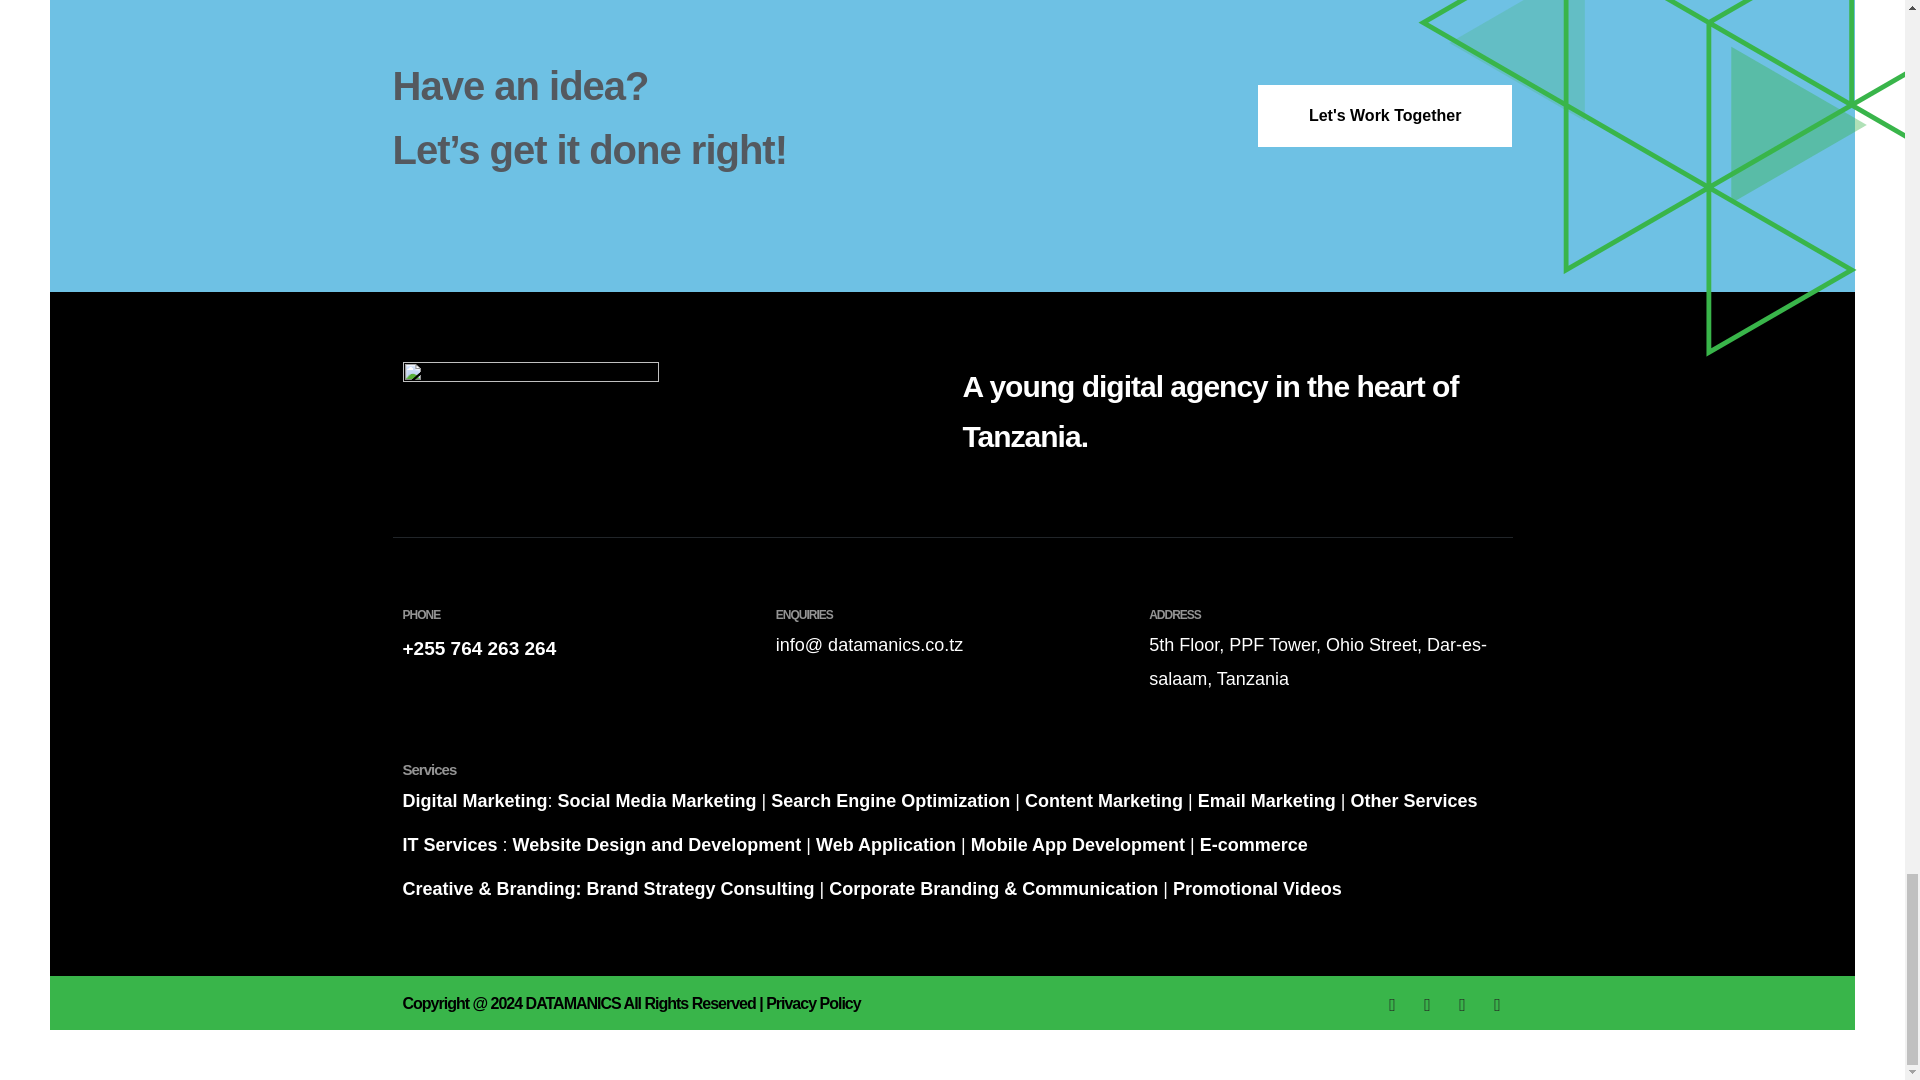 This screenshot has width=1920, height=1080. I want to click on Email Marketing, so click(1267, 800).